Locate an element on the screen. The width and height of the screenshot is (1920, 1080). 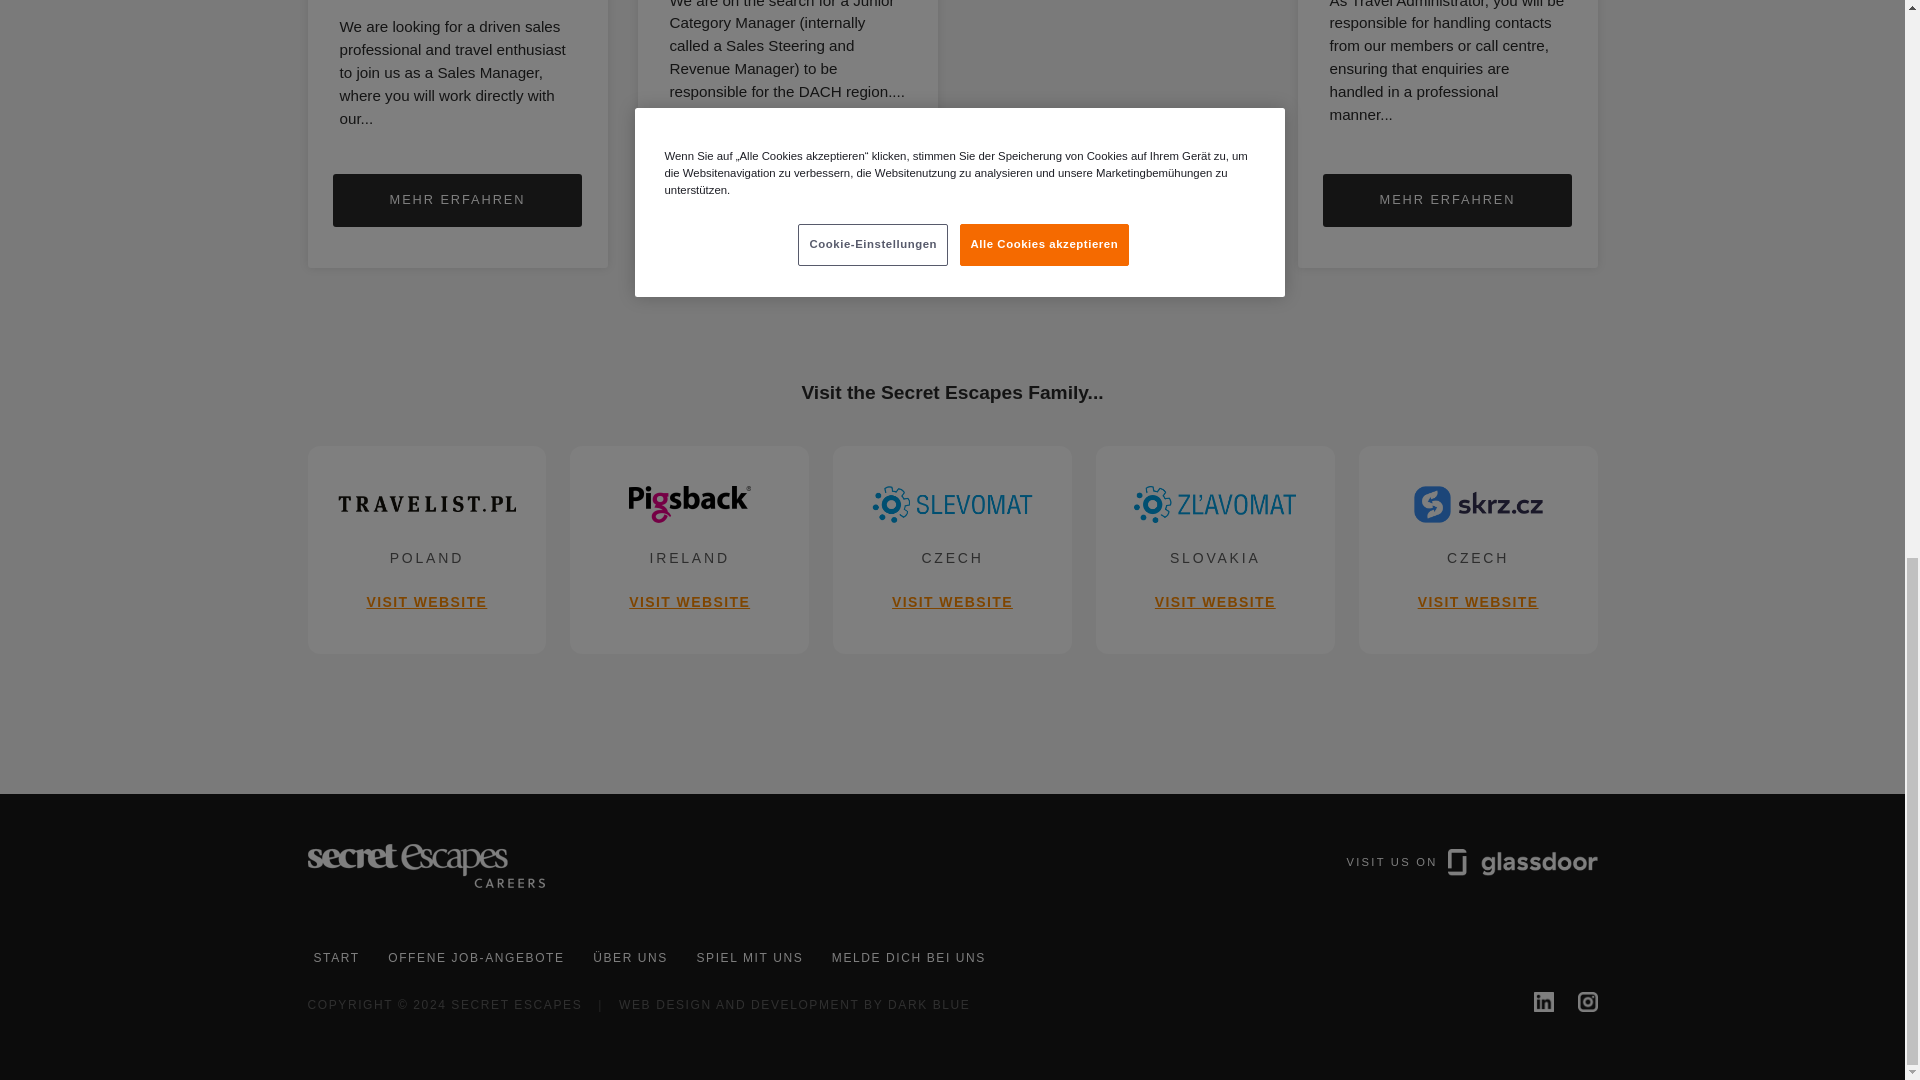
DARK BLUE is located at coordinates (689, 550).